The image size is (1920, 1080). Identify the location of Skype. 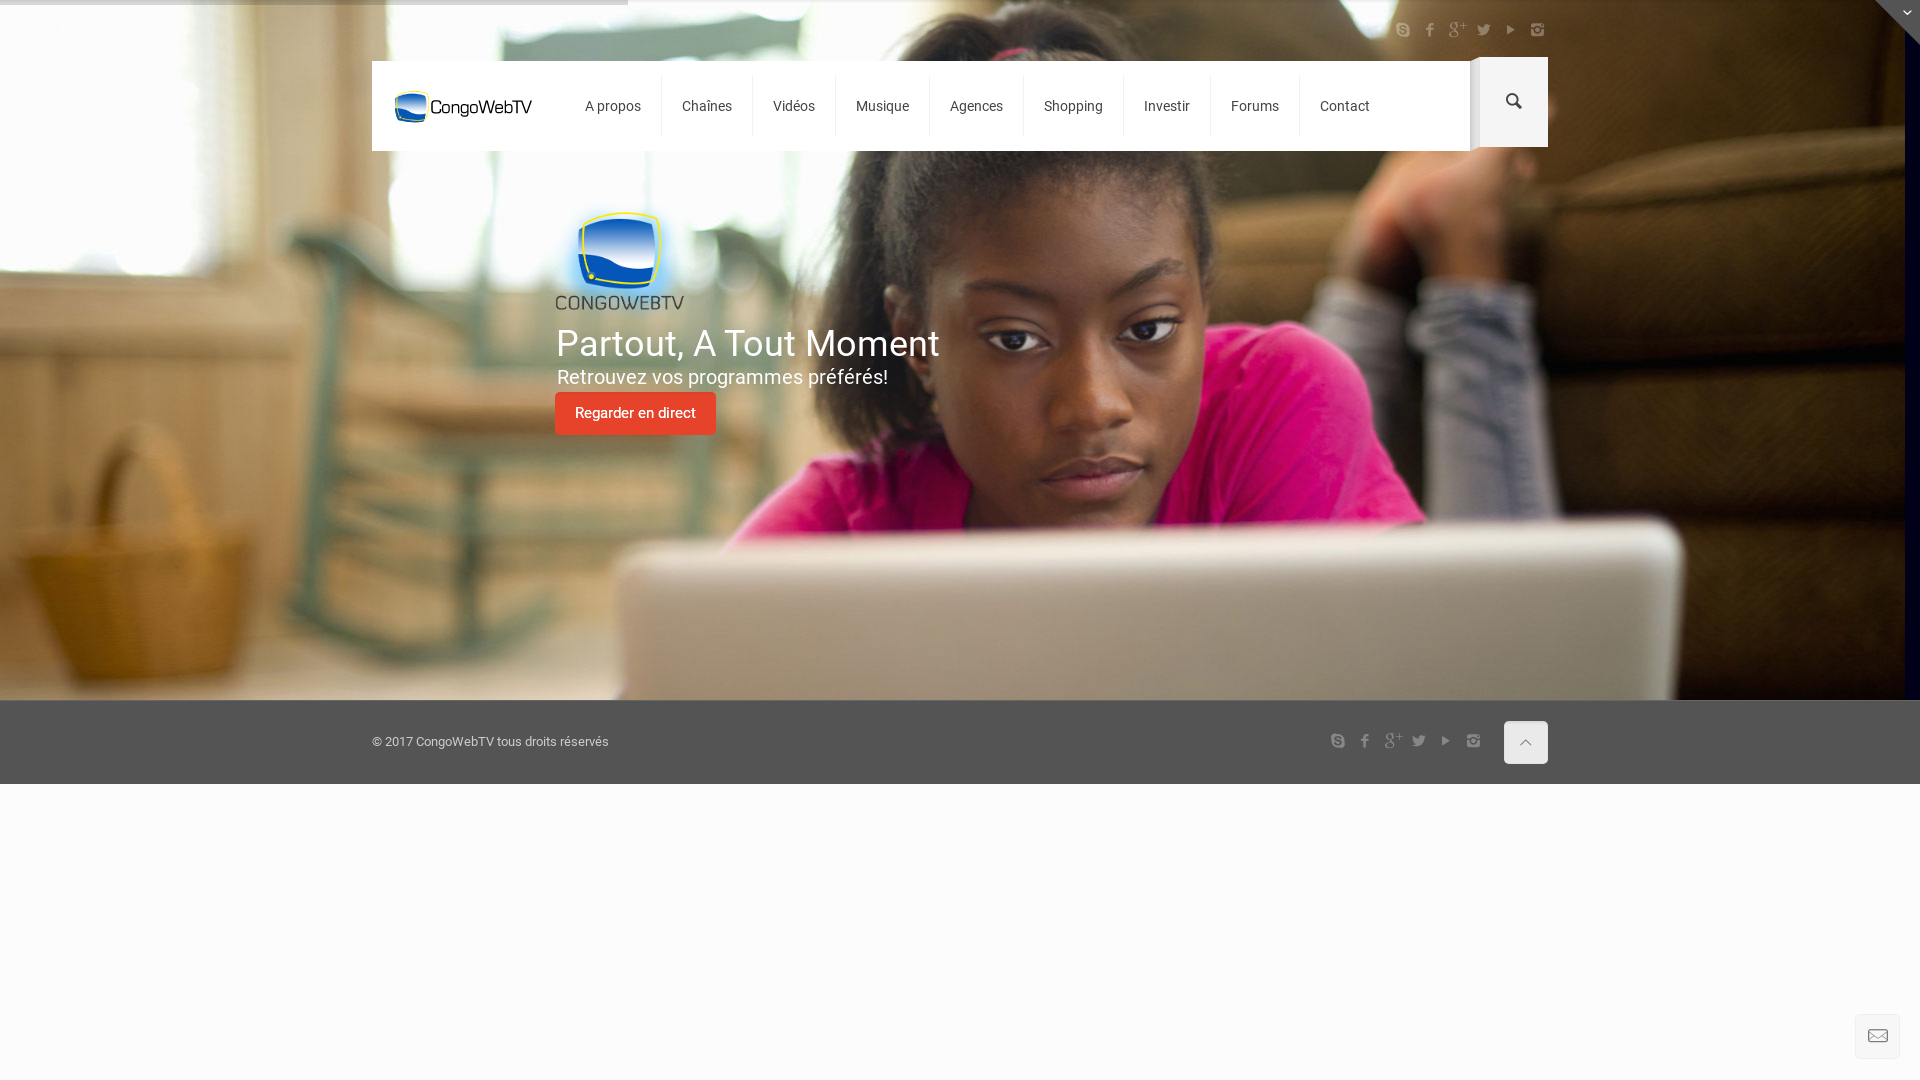
(1402, 30).